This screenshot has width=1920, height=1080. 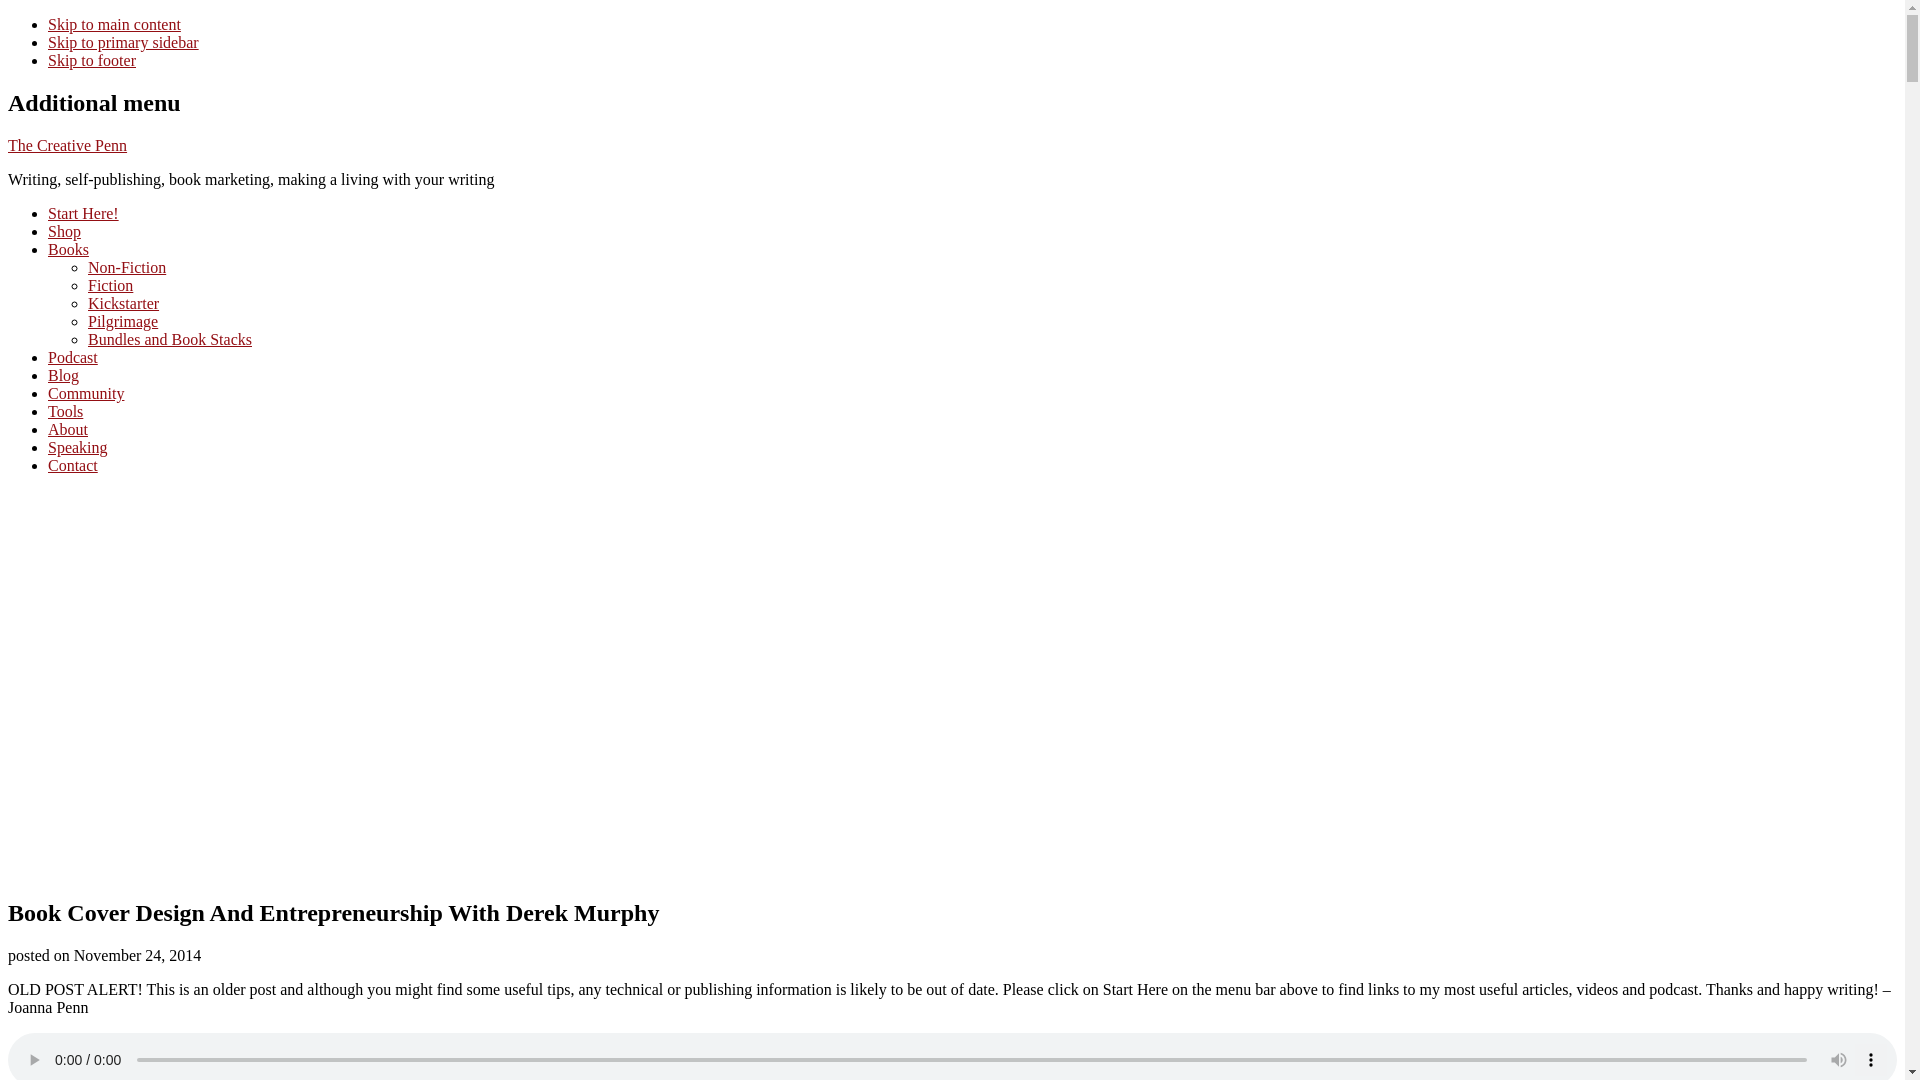 I want to click on Fiction, so click(x=110, y=284).